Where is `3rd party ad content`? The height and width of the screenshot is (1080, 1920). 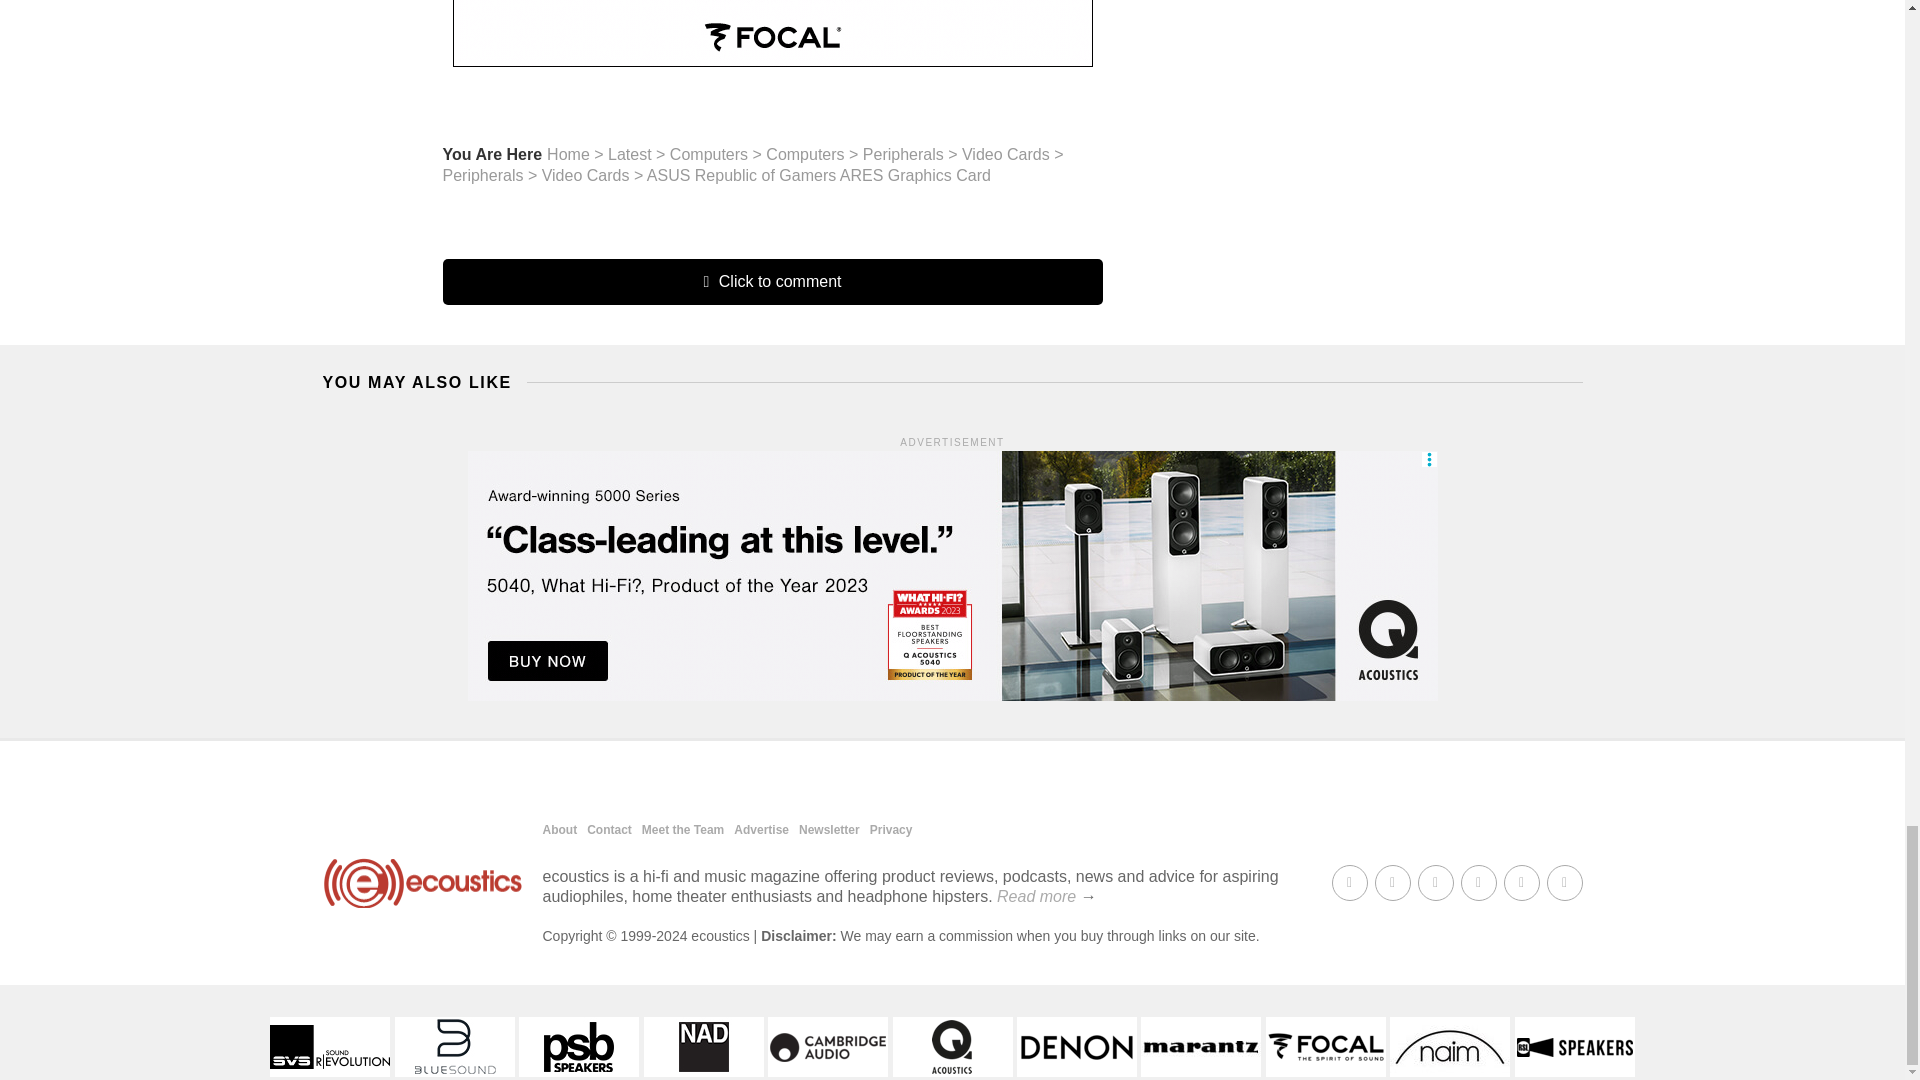
3rd party ad content is located at coordinates (772, 33).